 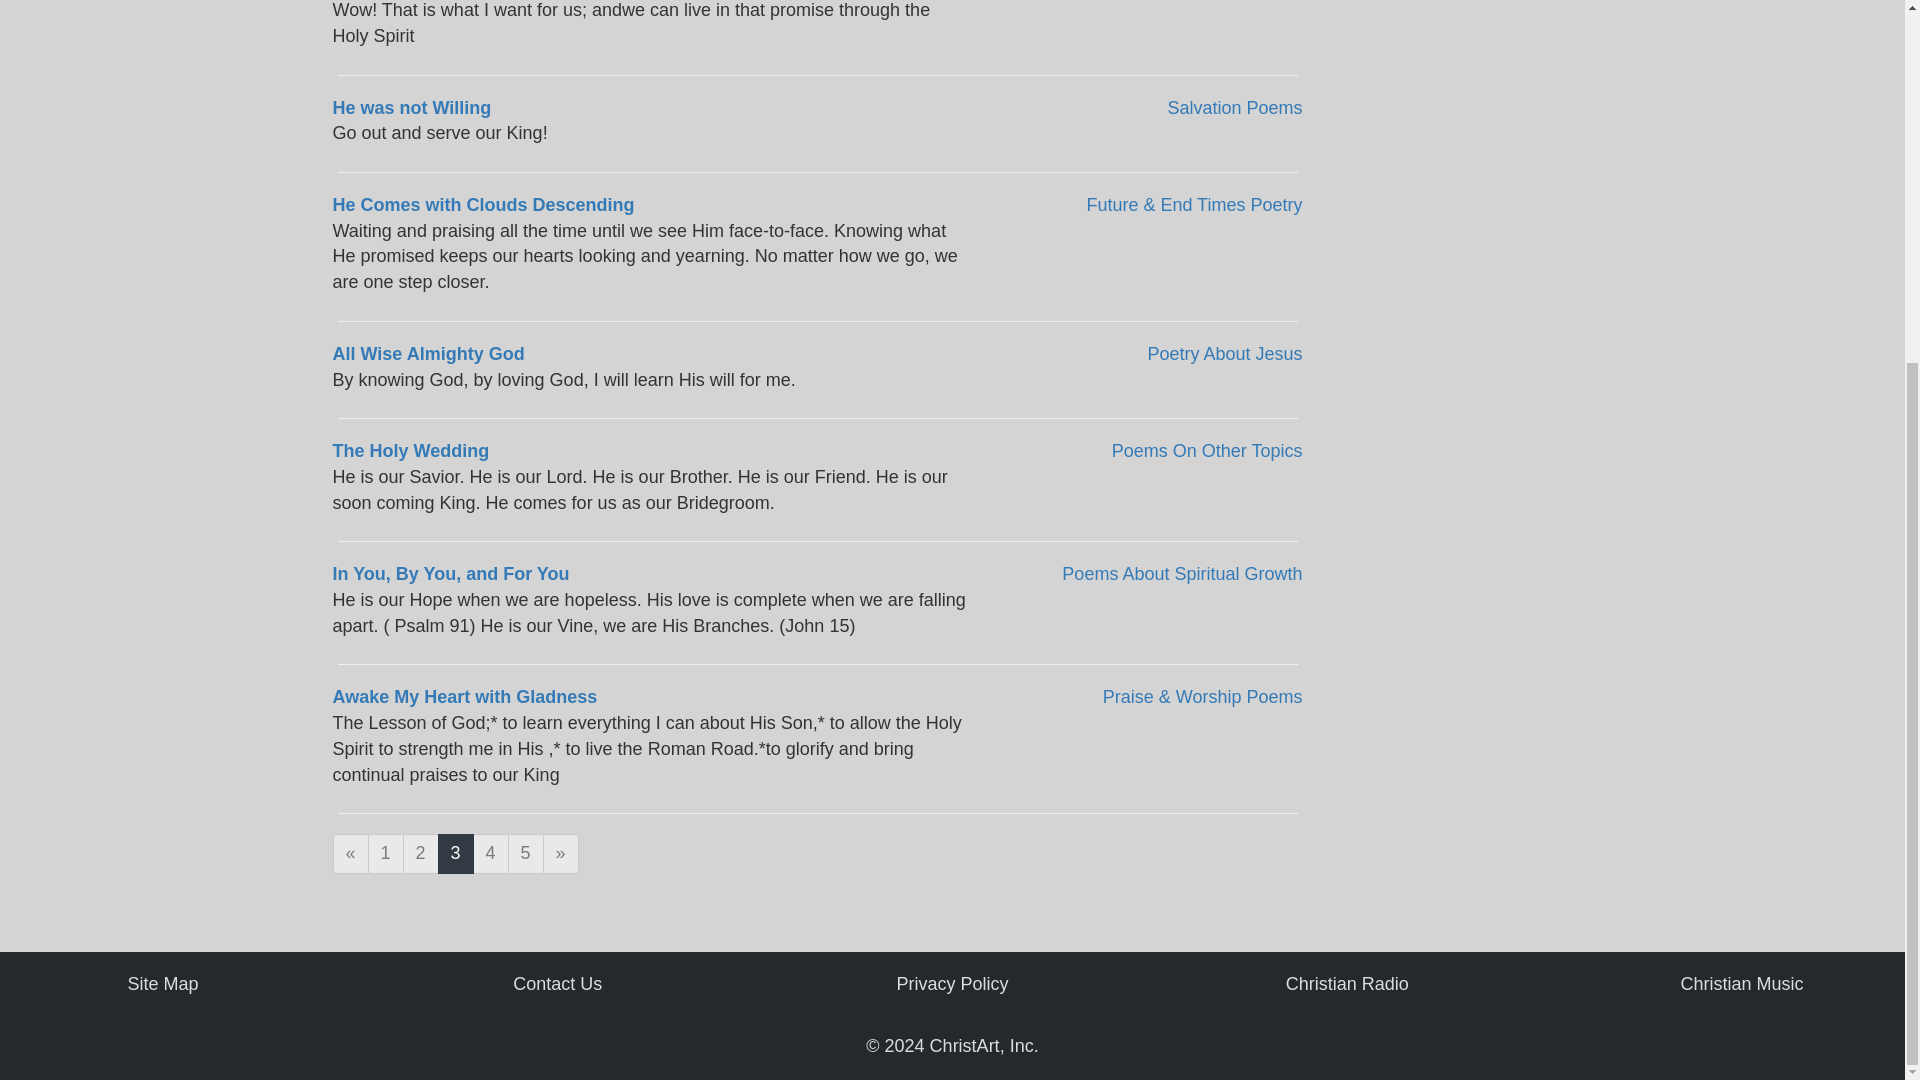 I want to click on Poems About Spiritual Growth, so click(x=1181, y=574).